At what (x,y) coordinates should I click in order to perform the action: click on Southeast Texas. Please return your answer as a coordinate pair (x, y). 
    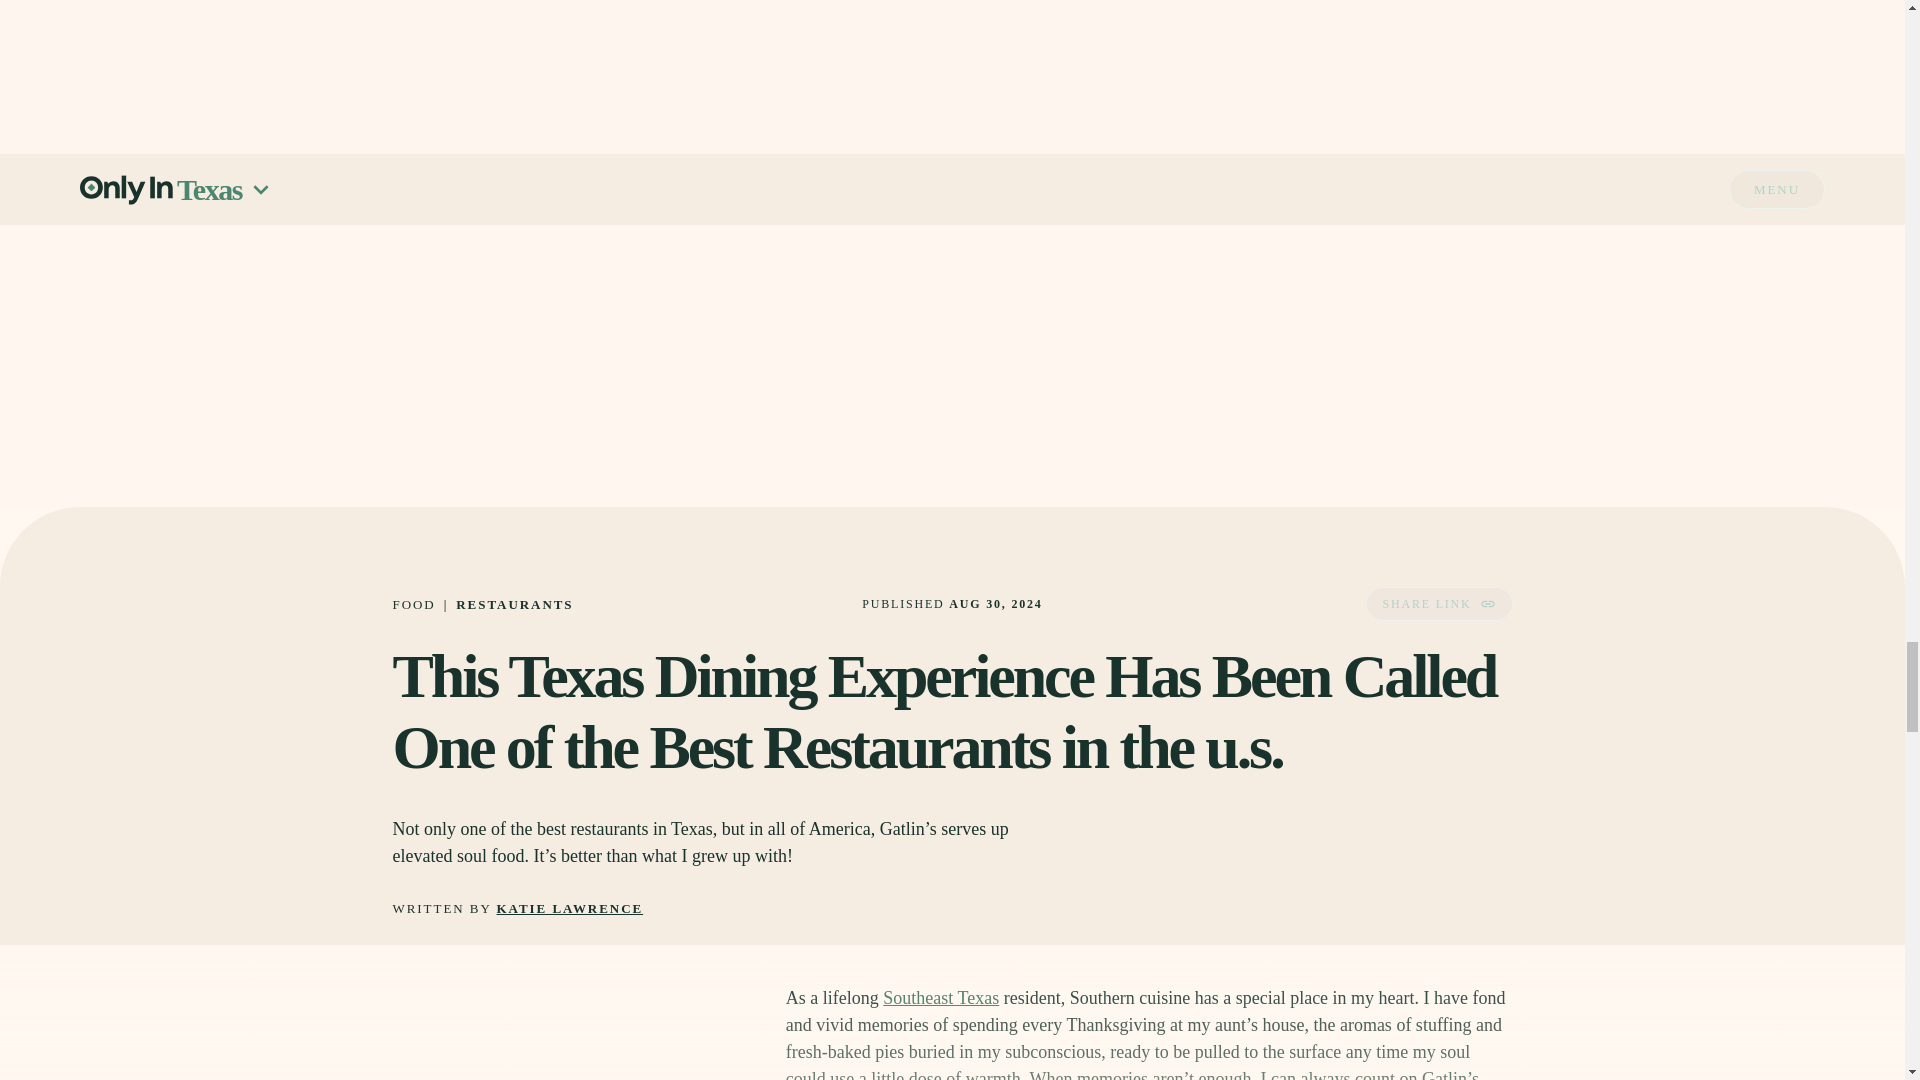
    Looking at the image, I should click on (940, 998).